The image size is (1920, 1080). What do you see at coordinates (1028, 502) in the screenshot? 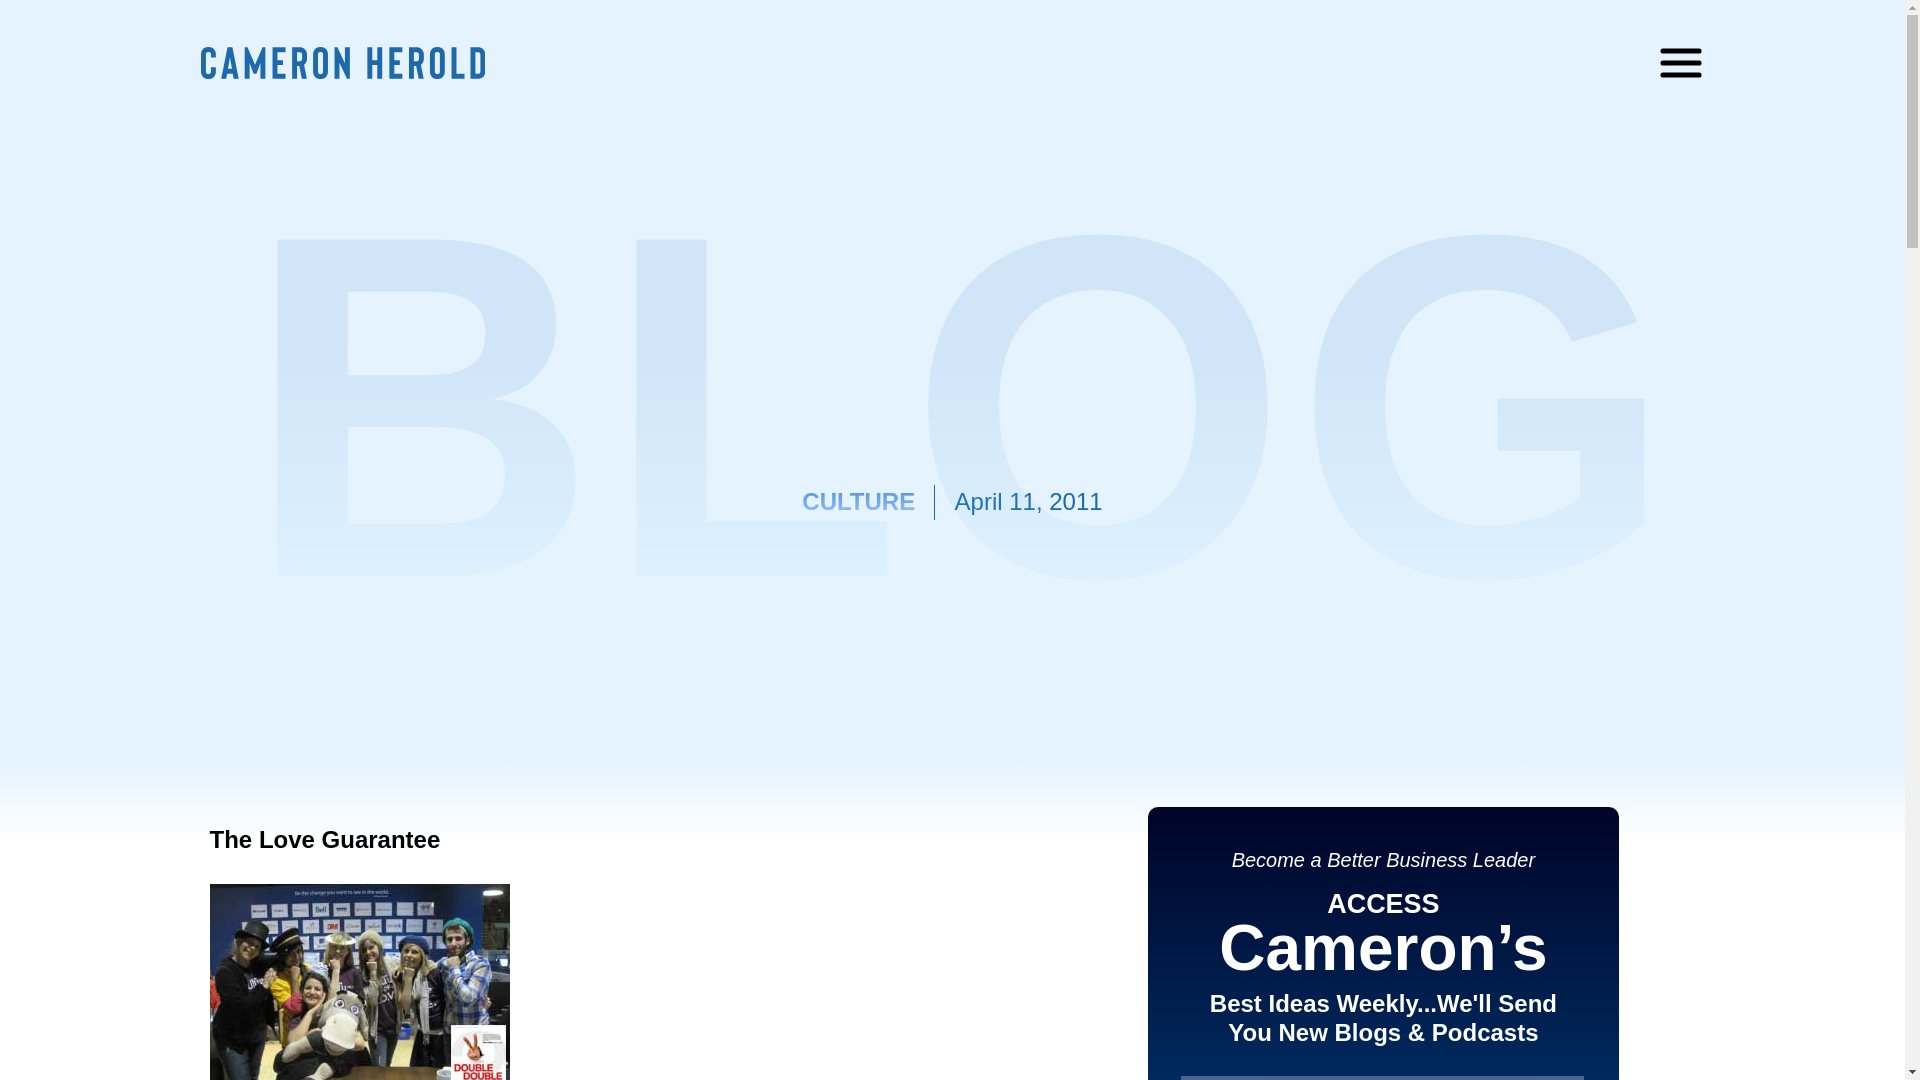
I see `April 11, 2011` at bounding box center [1028, 502].